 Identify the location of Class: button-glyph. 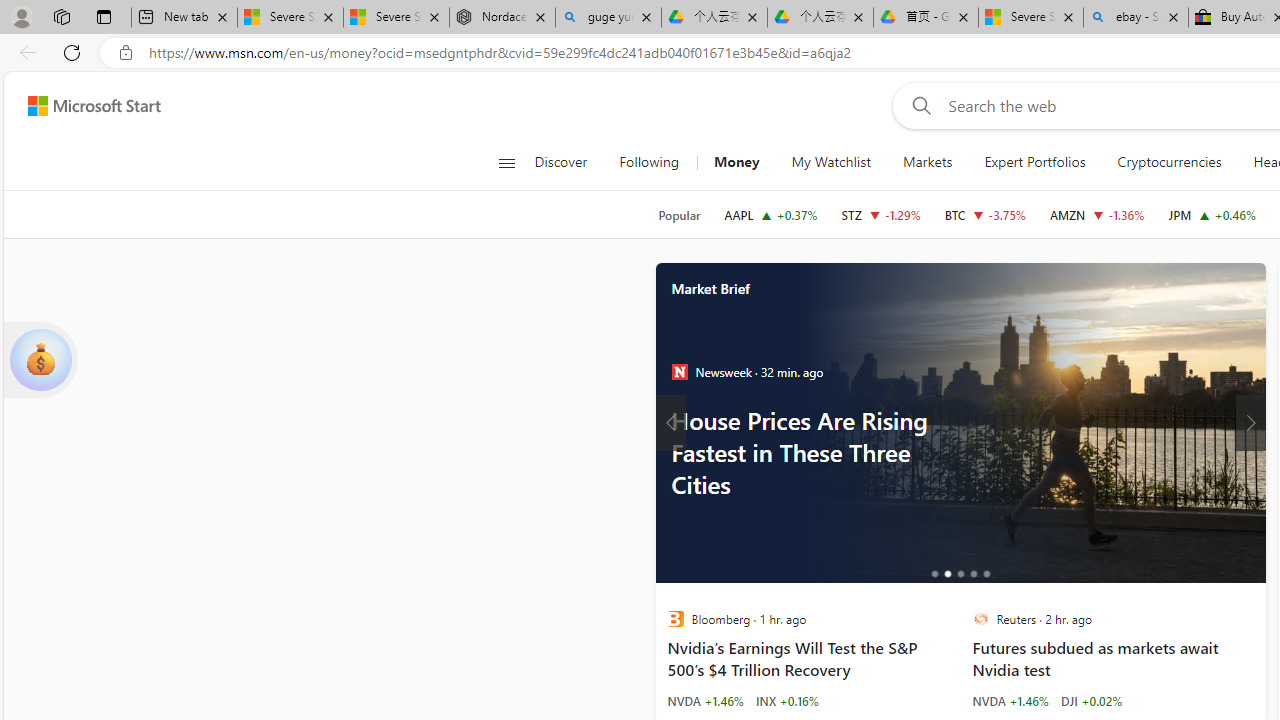
(506, 162).